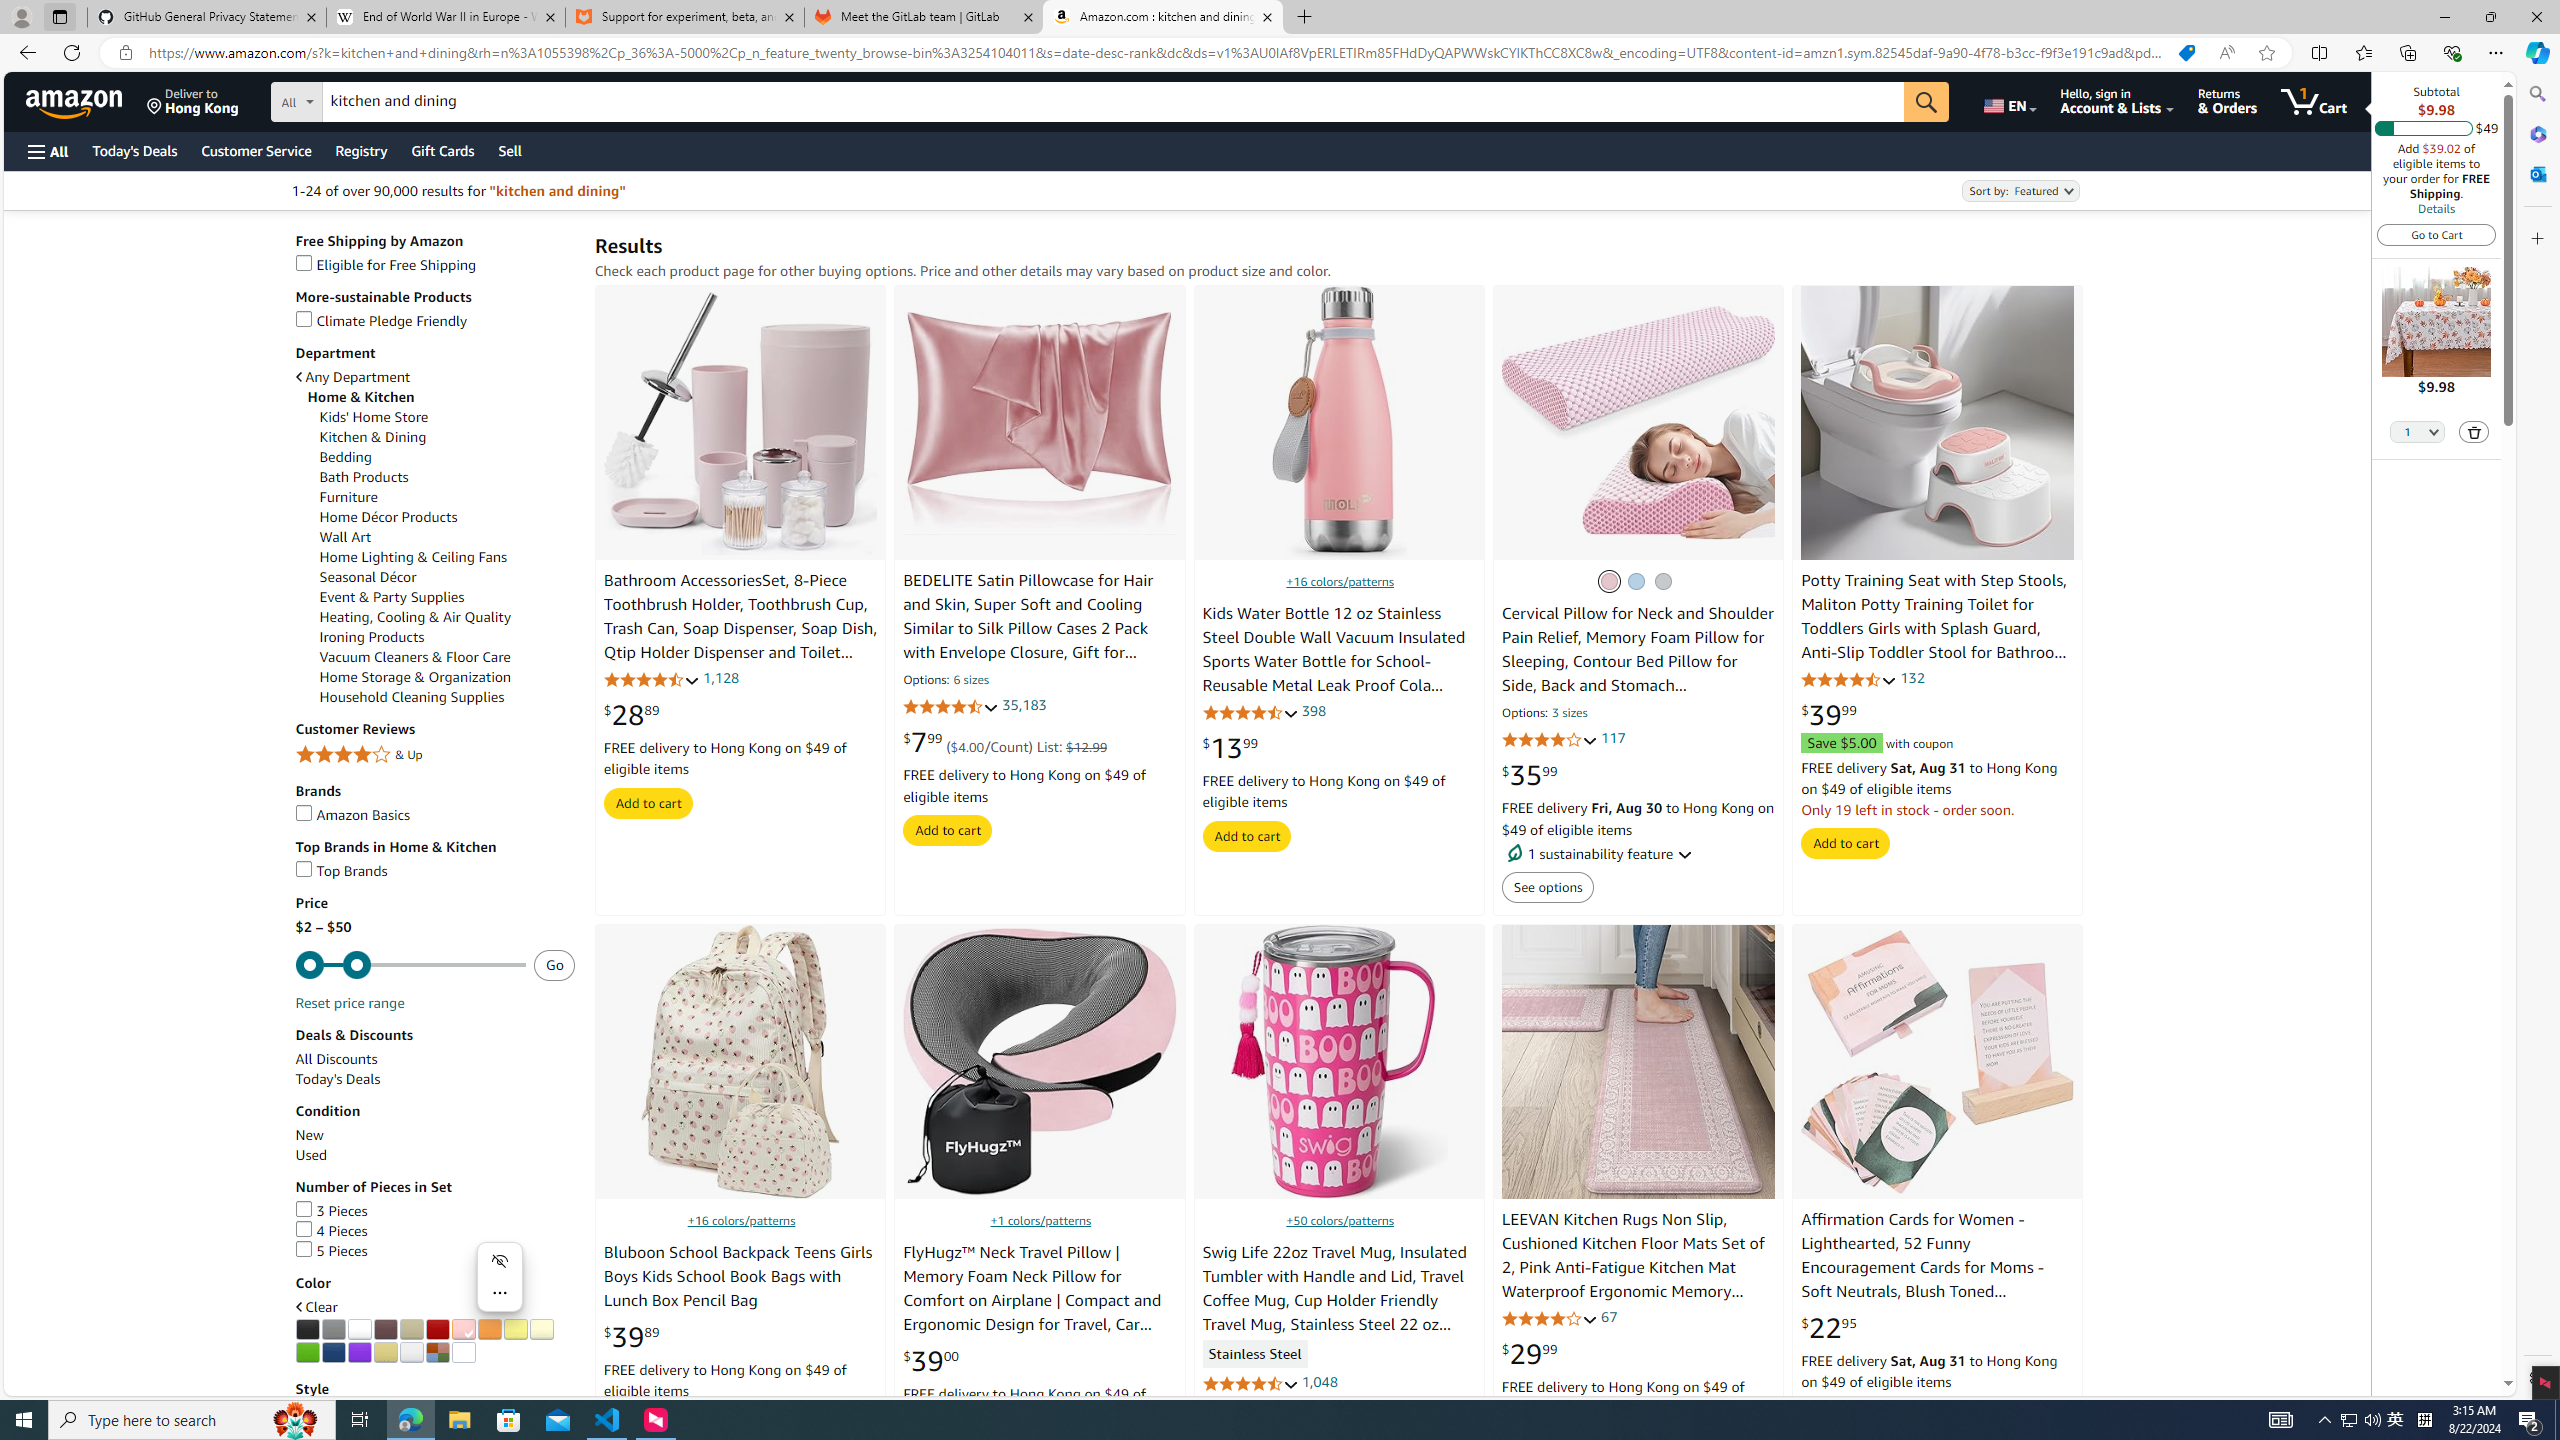 This screenshot has height=1440, width=2560. What do you see at coordinates (46, 152) in the screenshot?
I see `Open Menu` at bounding box center [46, 152].